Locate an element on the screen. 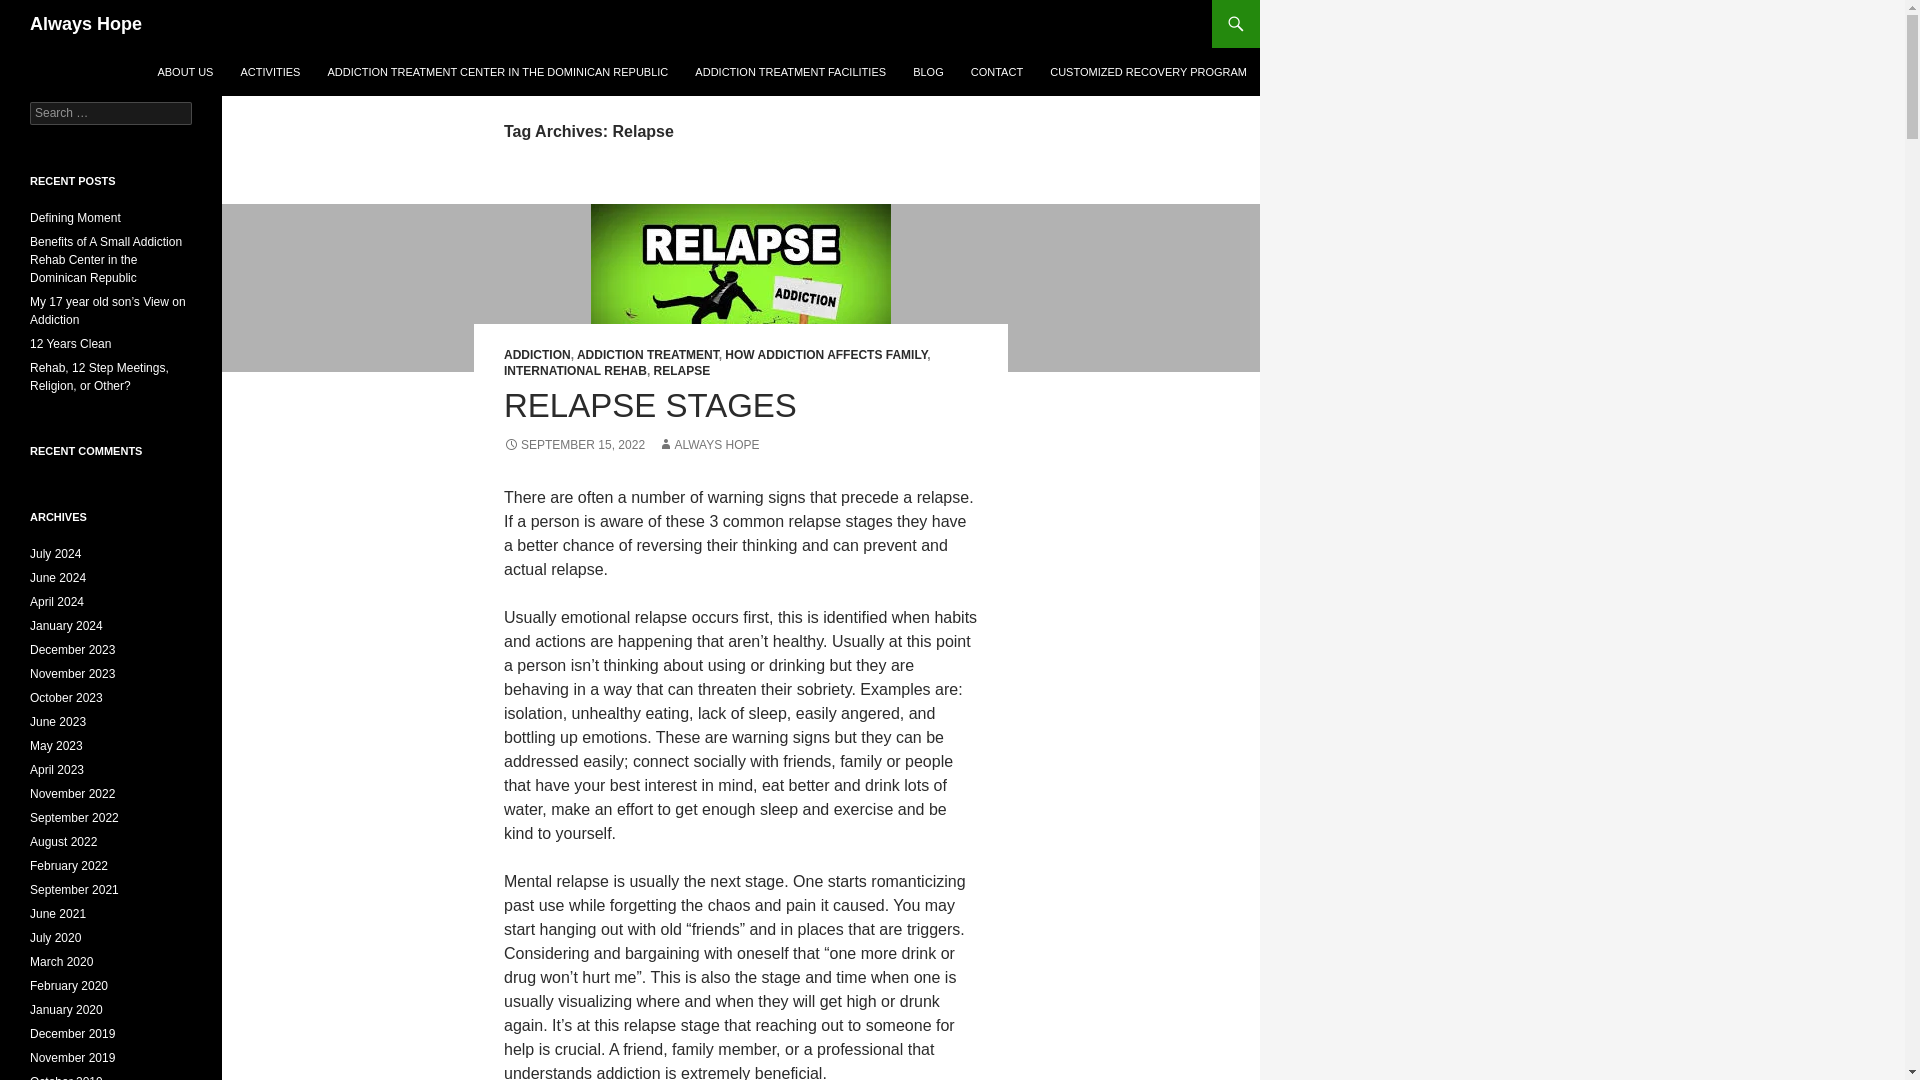 Image resolution: width=1920 pixels, height=1080 pixels. ADDICTION TREATMENT is located at coordinates (648, 354).